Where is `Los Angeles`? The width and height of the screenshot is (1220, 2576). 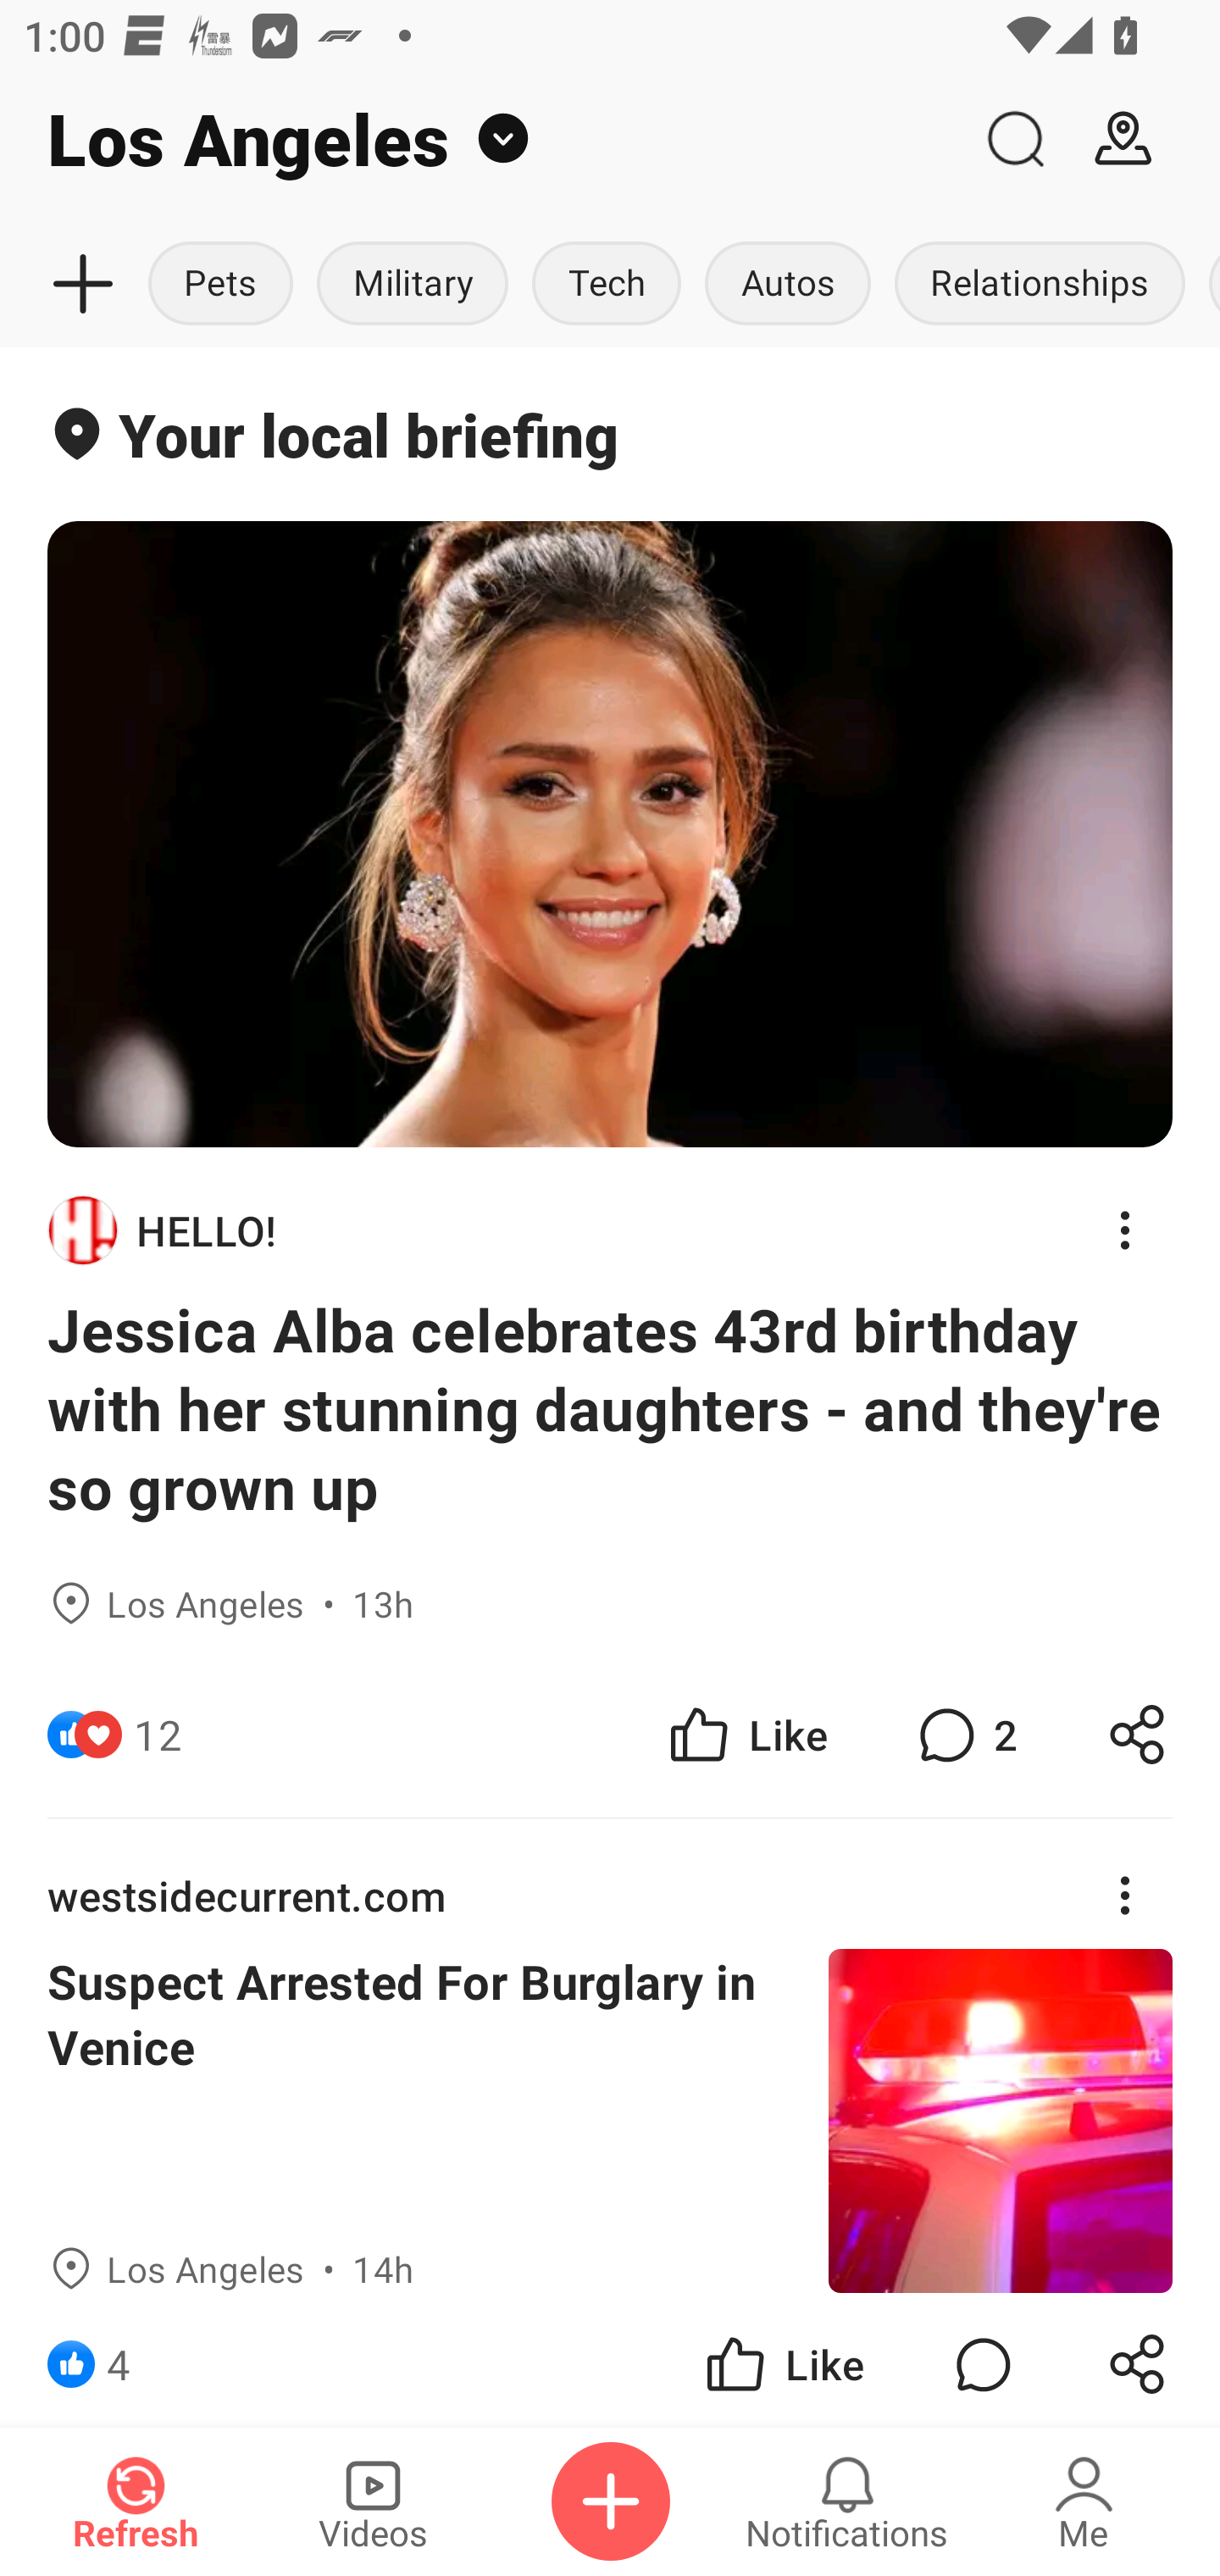 Los Angeles is located at coordinates (480, 139).